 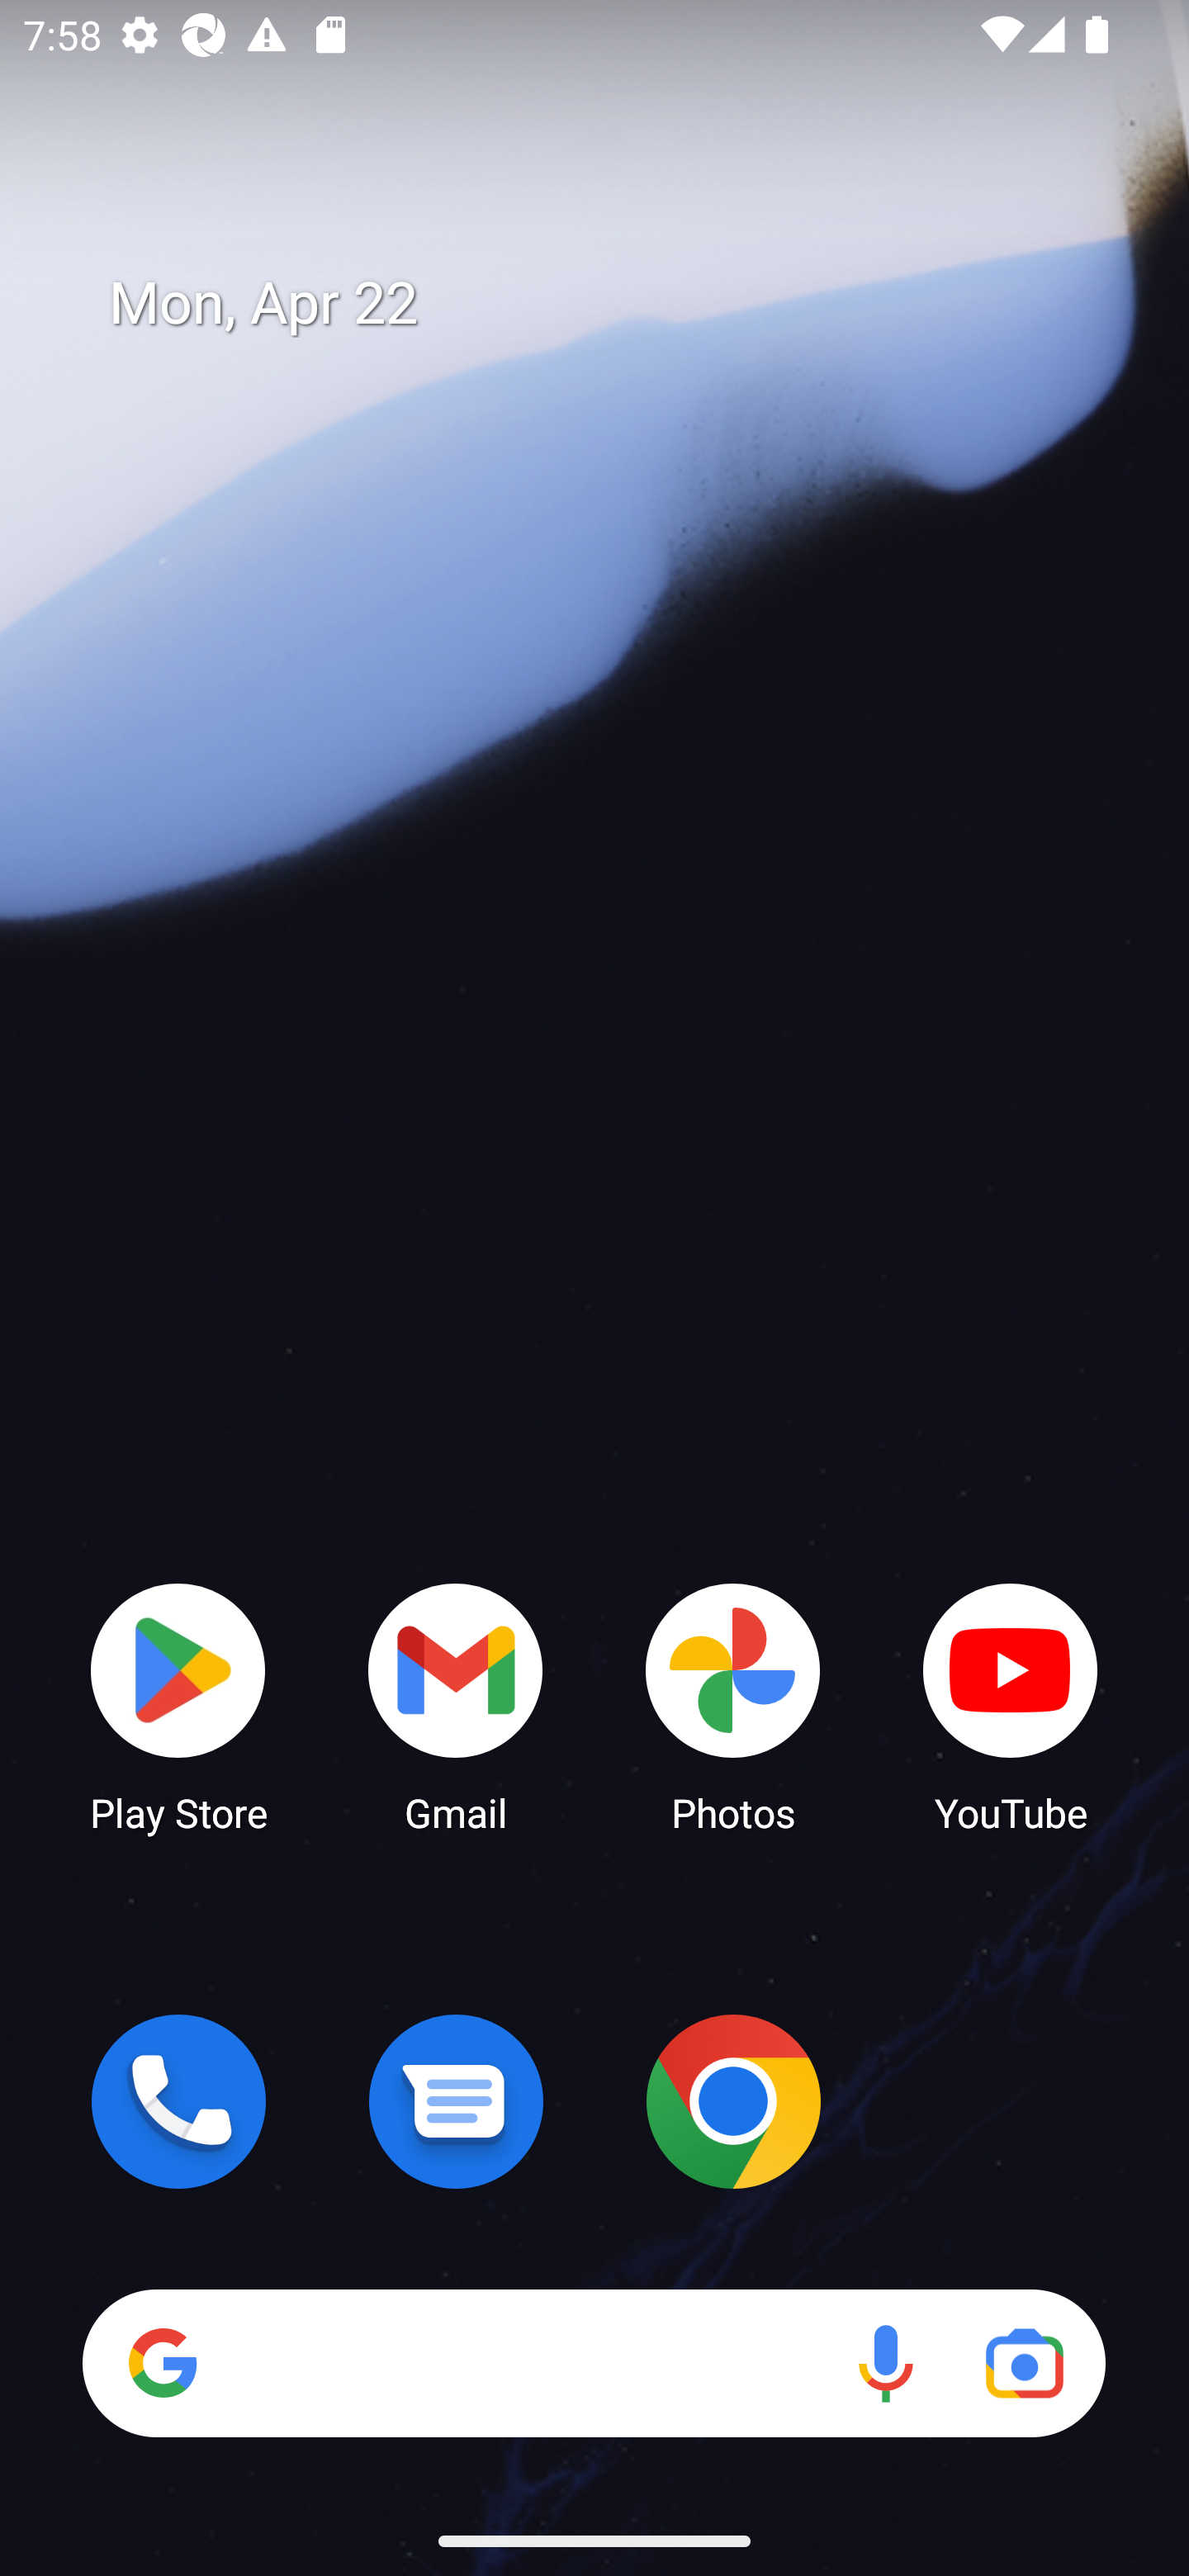 I want to click on Photos, so click(x=733, y=1706).